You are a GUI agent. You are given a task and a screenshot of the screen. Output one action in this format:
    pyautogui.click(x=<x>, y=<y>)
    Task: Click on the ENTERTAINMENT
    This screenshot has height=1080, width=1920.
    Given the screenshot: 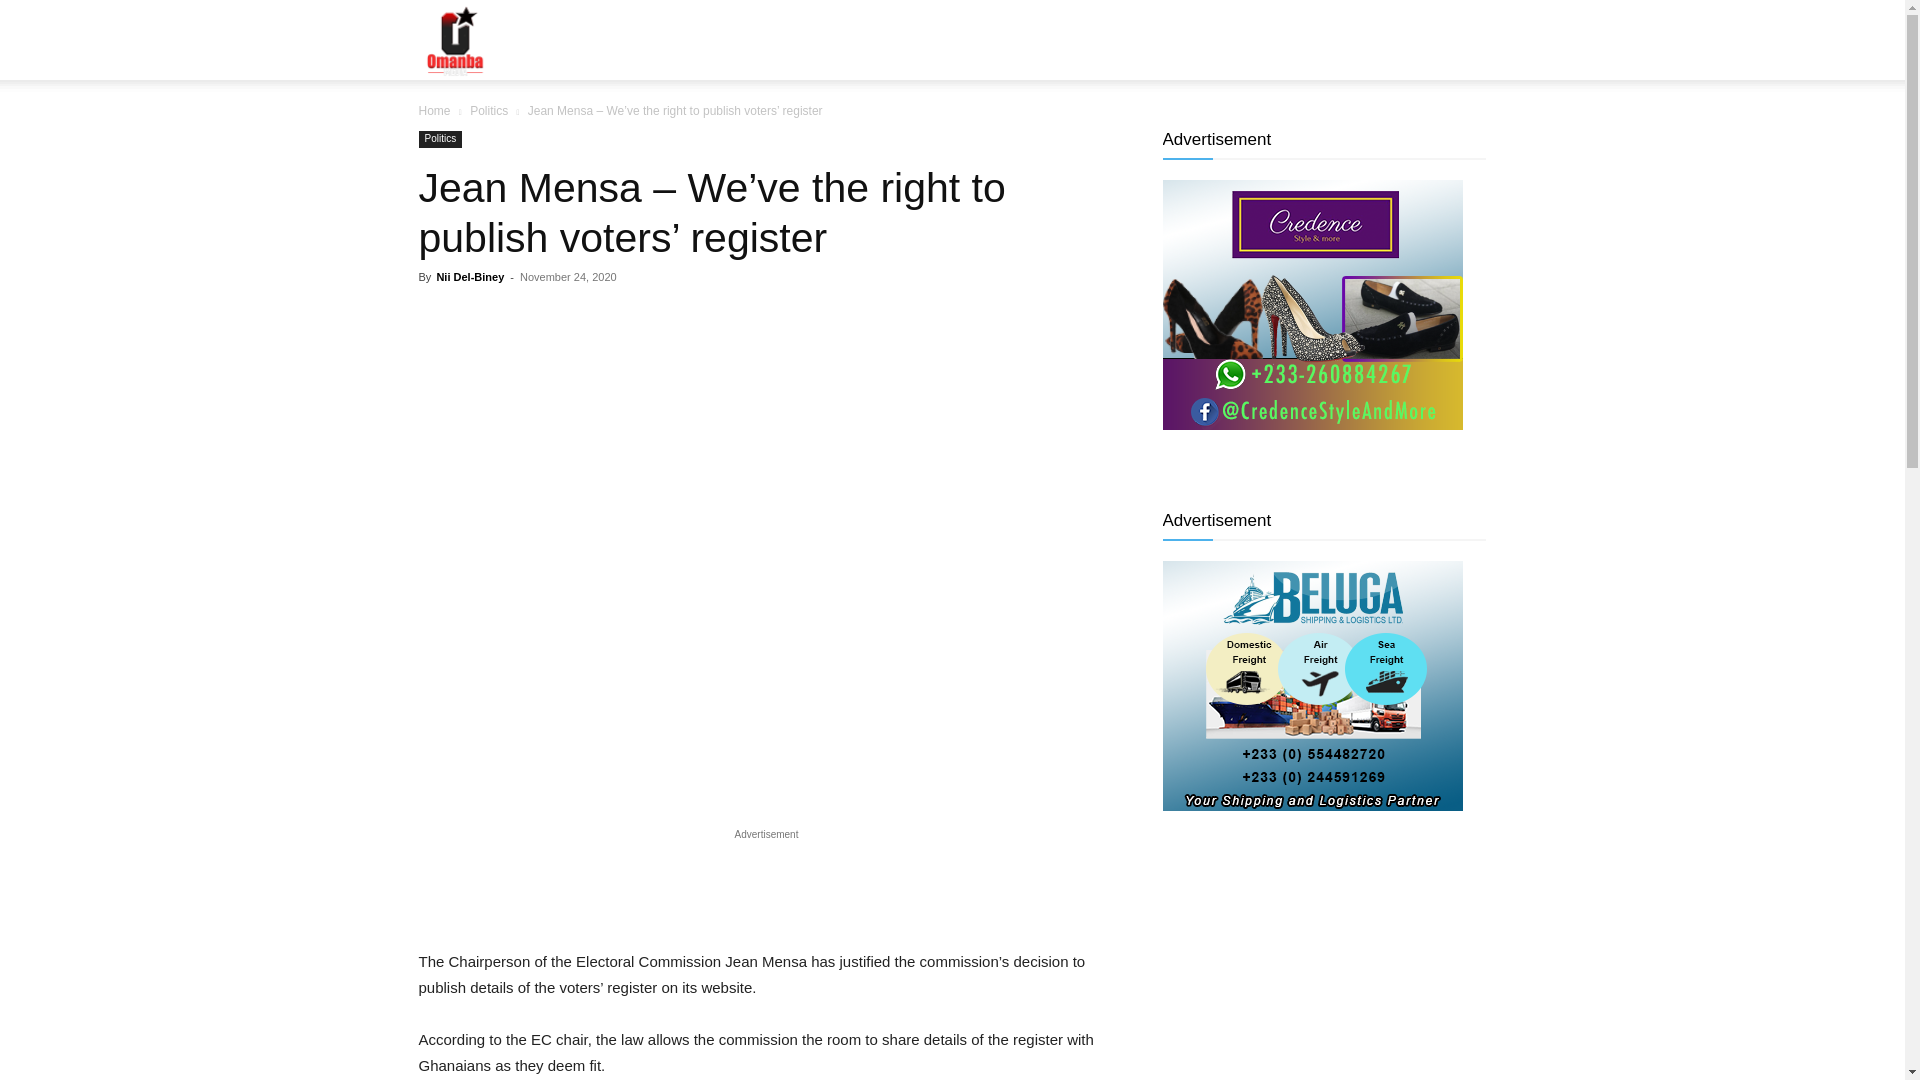 What is the action you would take?
    pyautogui.click(x=768, y=40)
    